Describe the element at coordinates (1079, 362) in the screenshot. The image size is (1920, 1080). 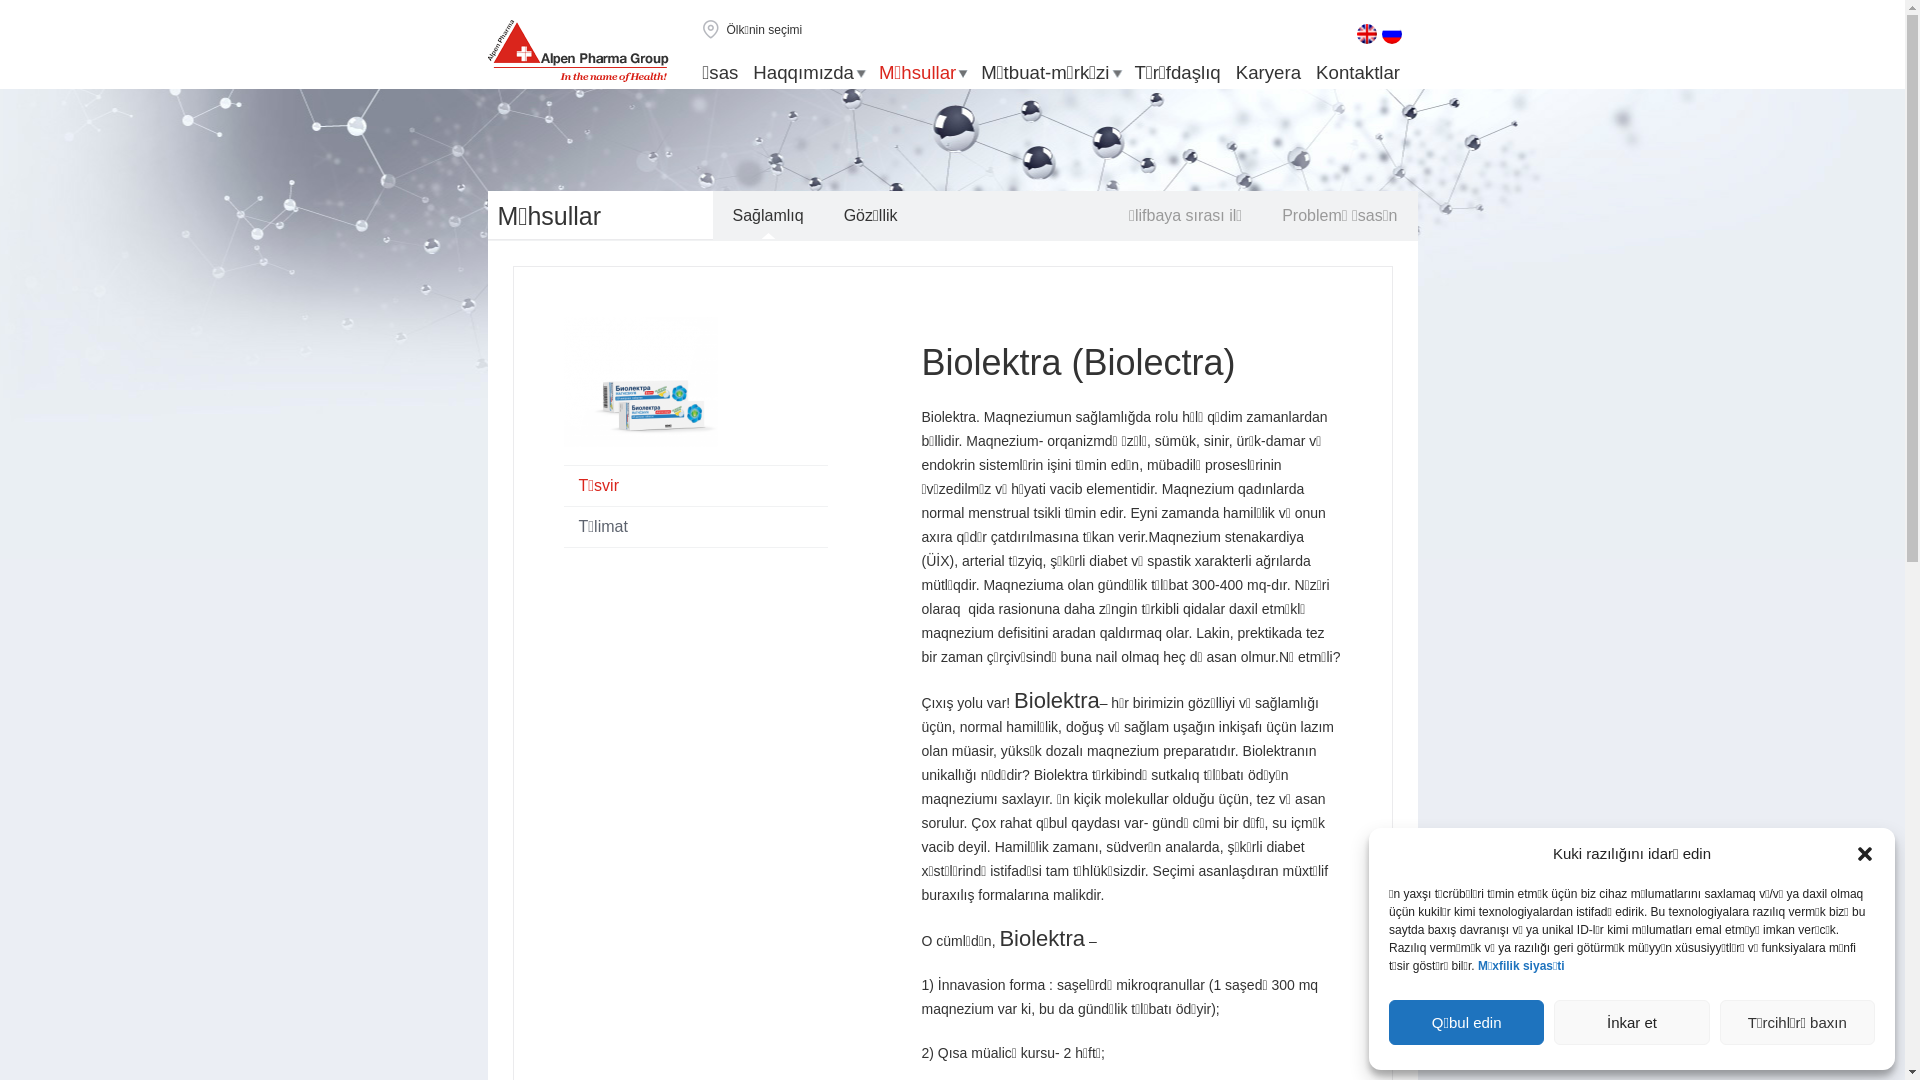
I see `Biolektra (Biolectra)` at that location.